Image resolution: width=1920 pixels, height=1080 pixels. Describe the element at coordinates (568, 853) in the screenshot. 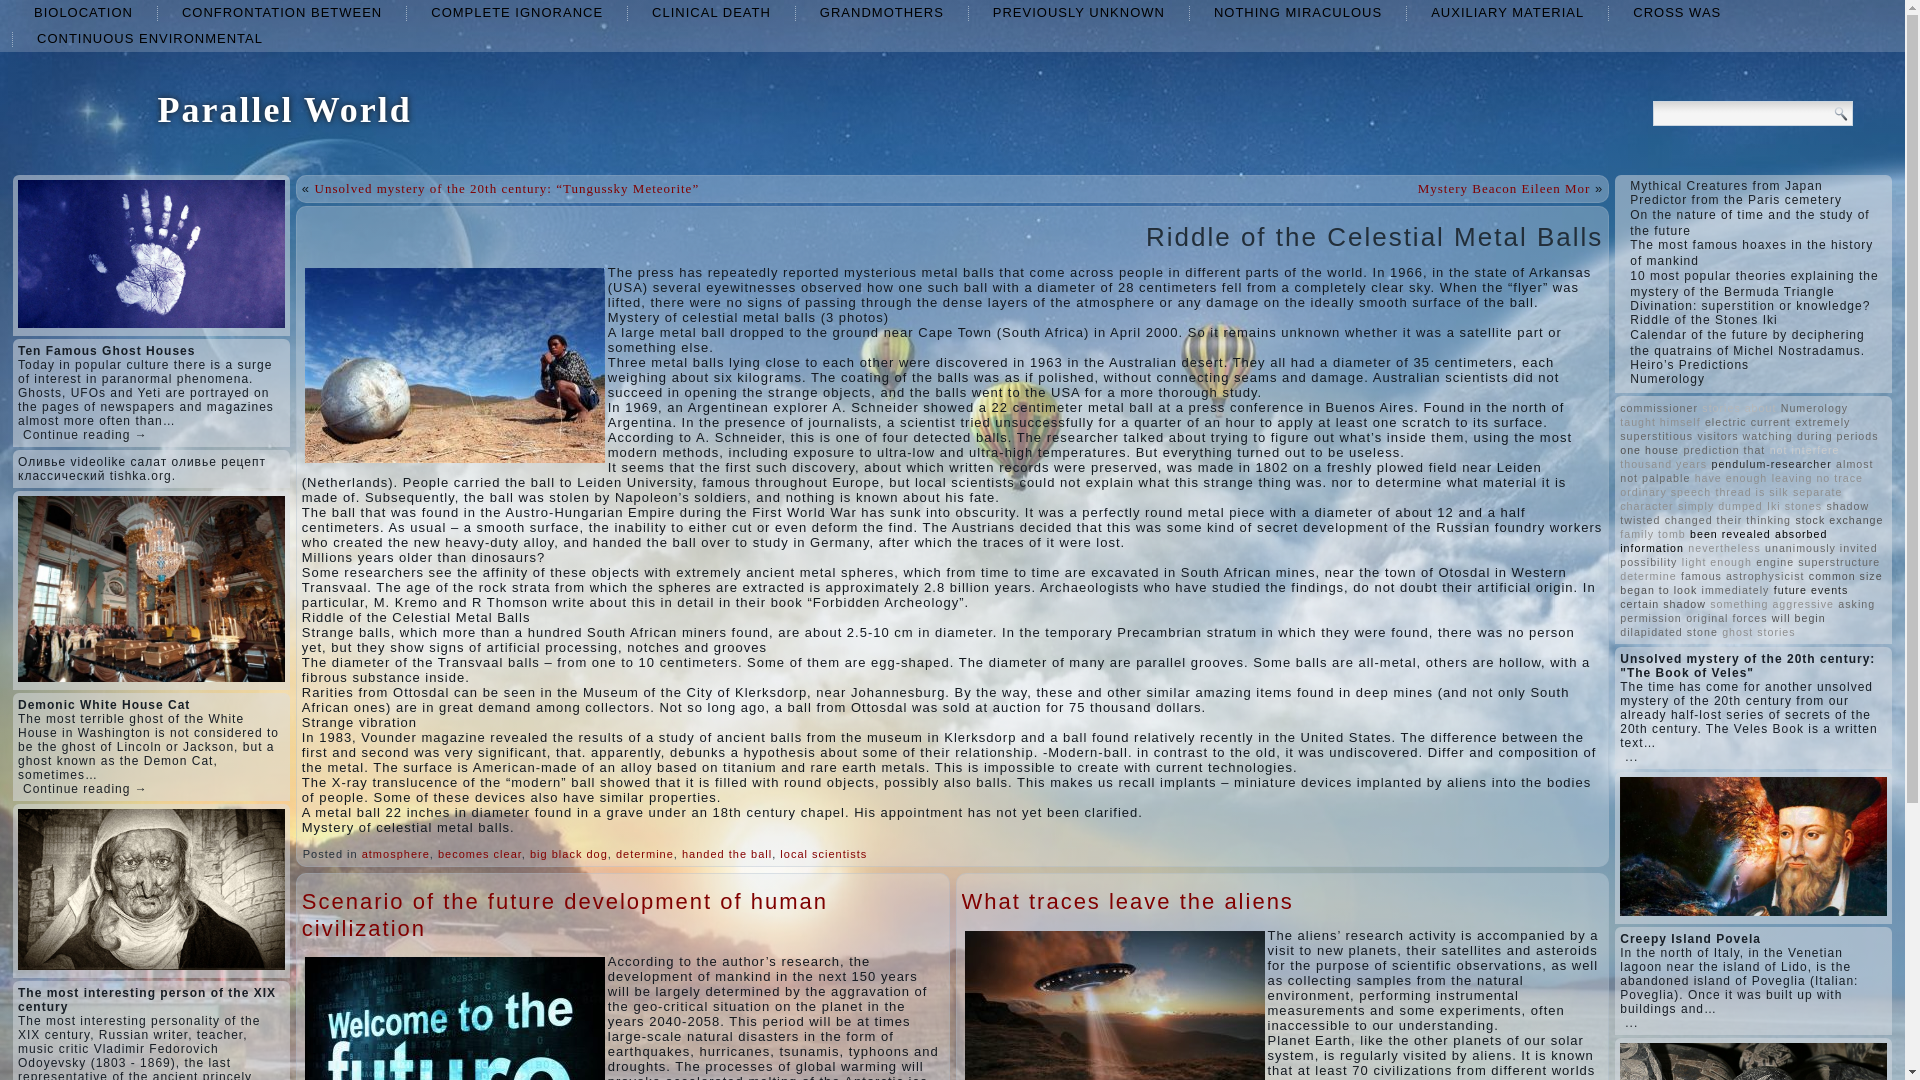

I see `big black dog` at that location.